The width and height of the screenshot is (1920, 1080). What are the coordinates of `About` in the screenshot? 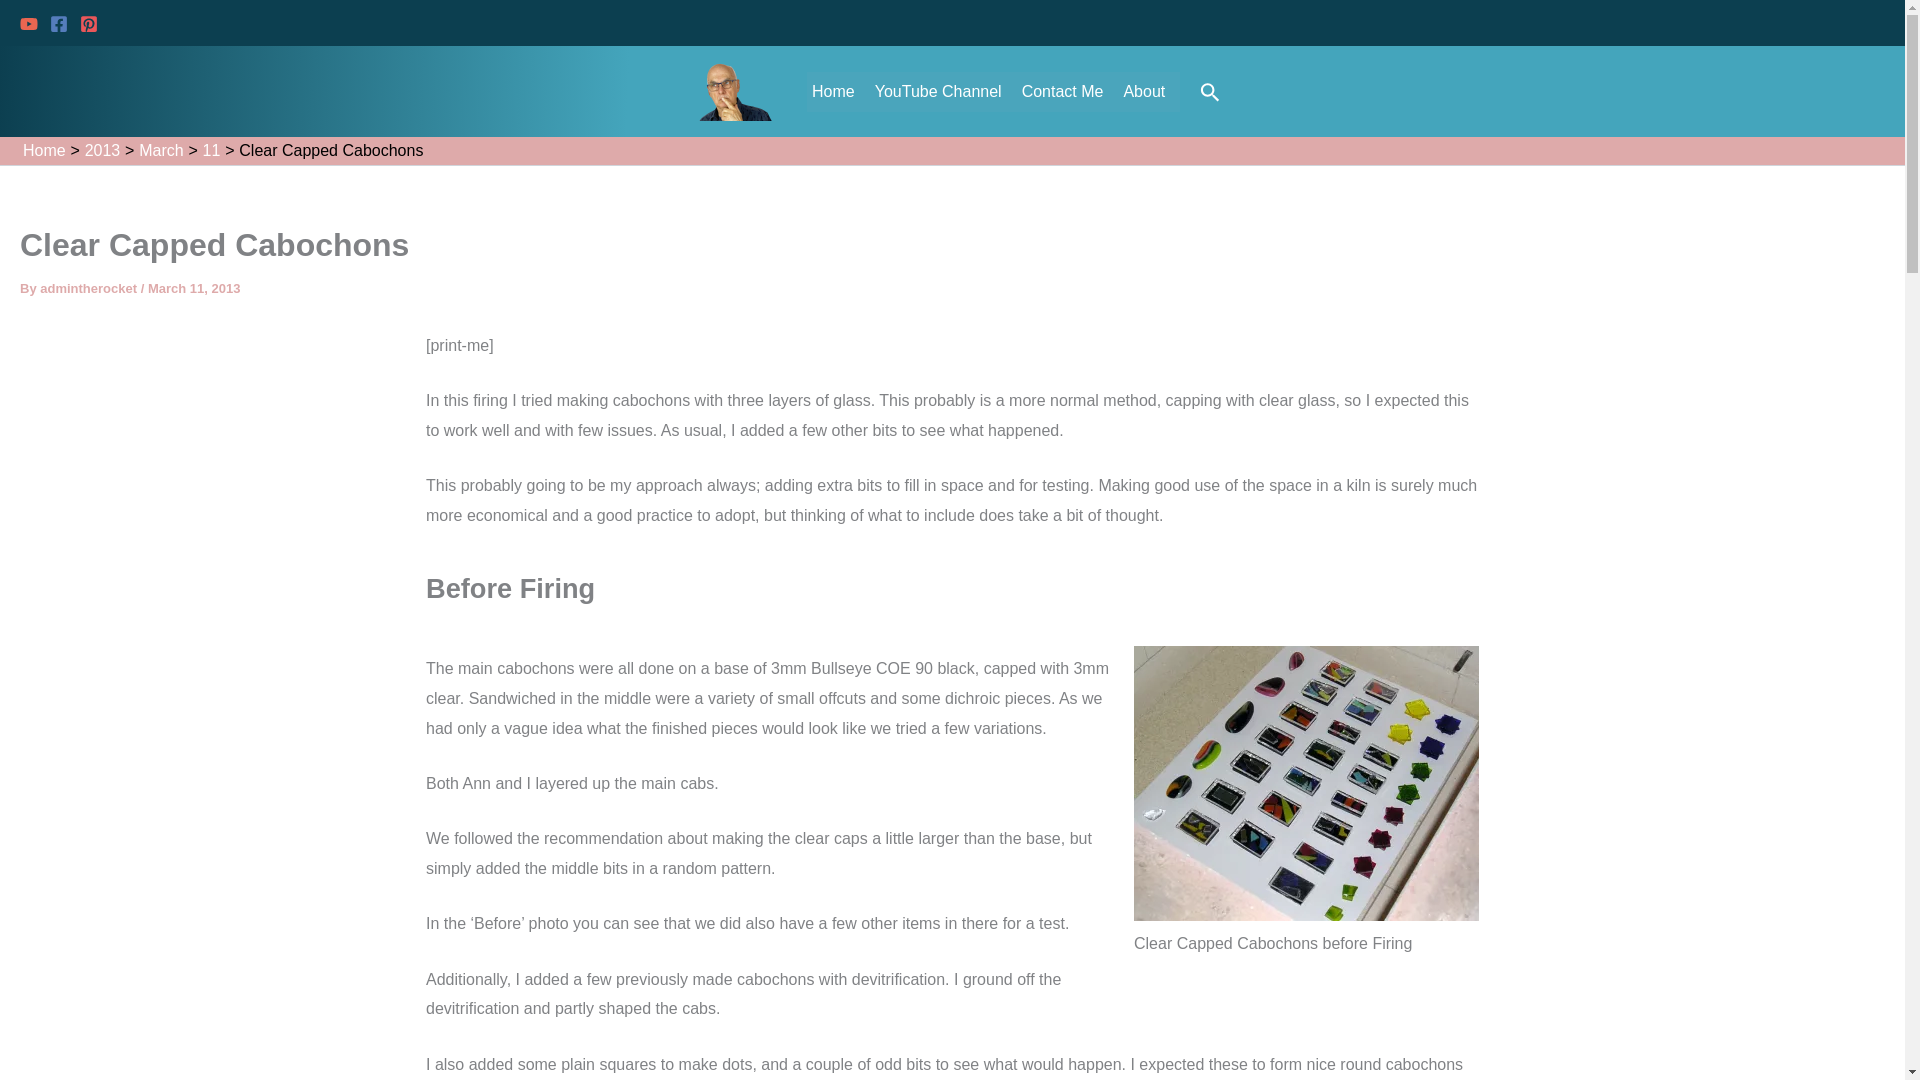 It's located at (1148, 92).